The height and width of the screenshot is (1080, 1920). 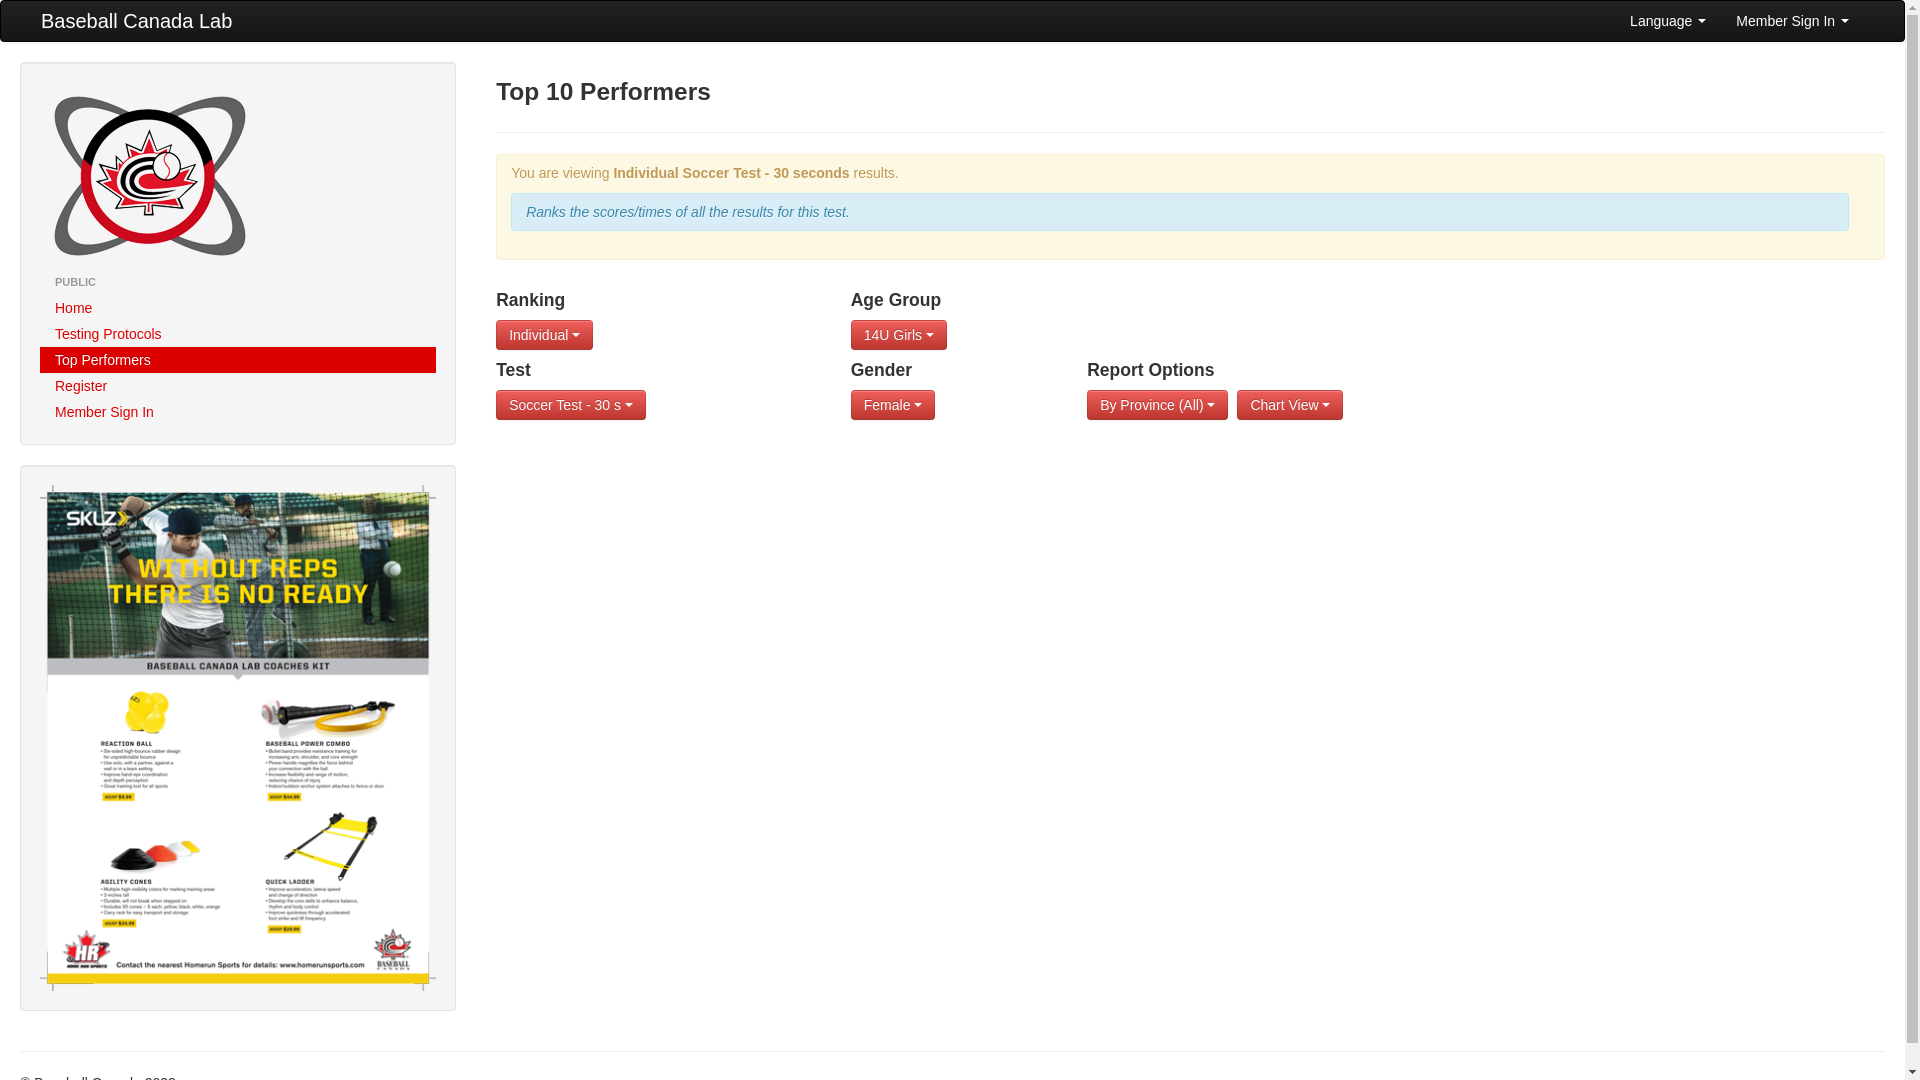 What do you see at coordinates (238, 308) in the screenshot?
I see `Home` at bounding box center [238, 308].